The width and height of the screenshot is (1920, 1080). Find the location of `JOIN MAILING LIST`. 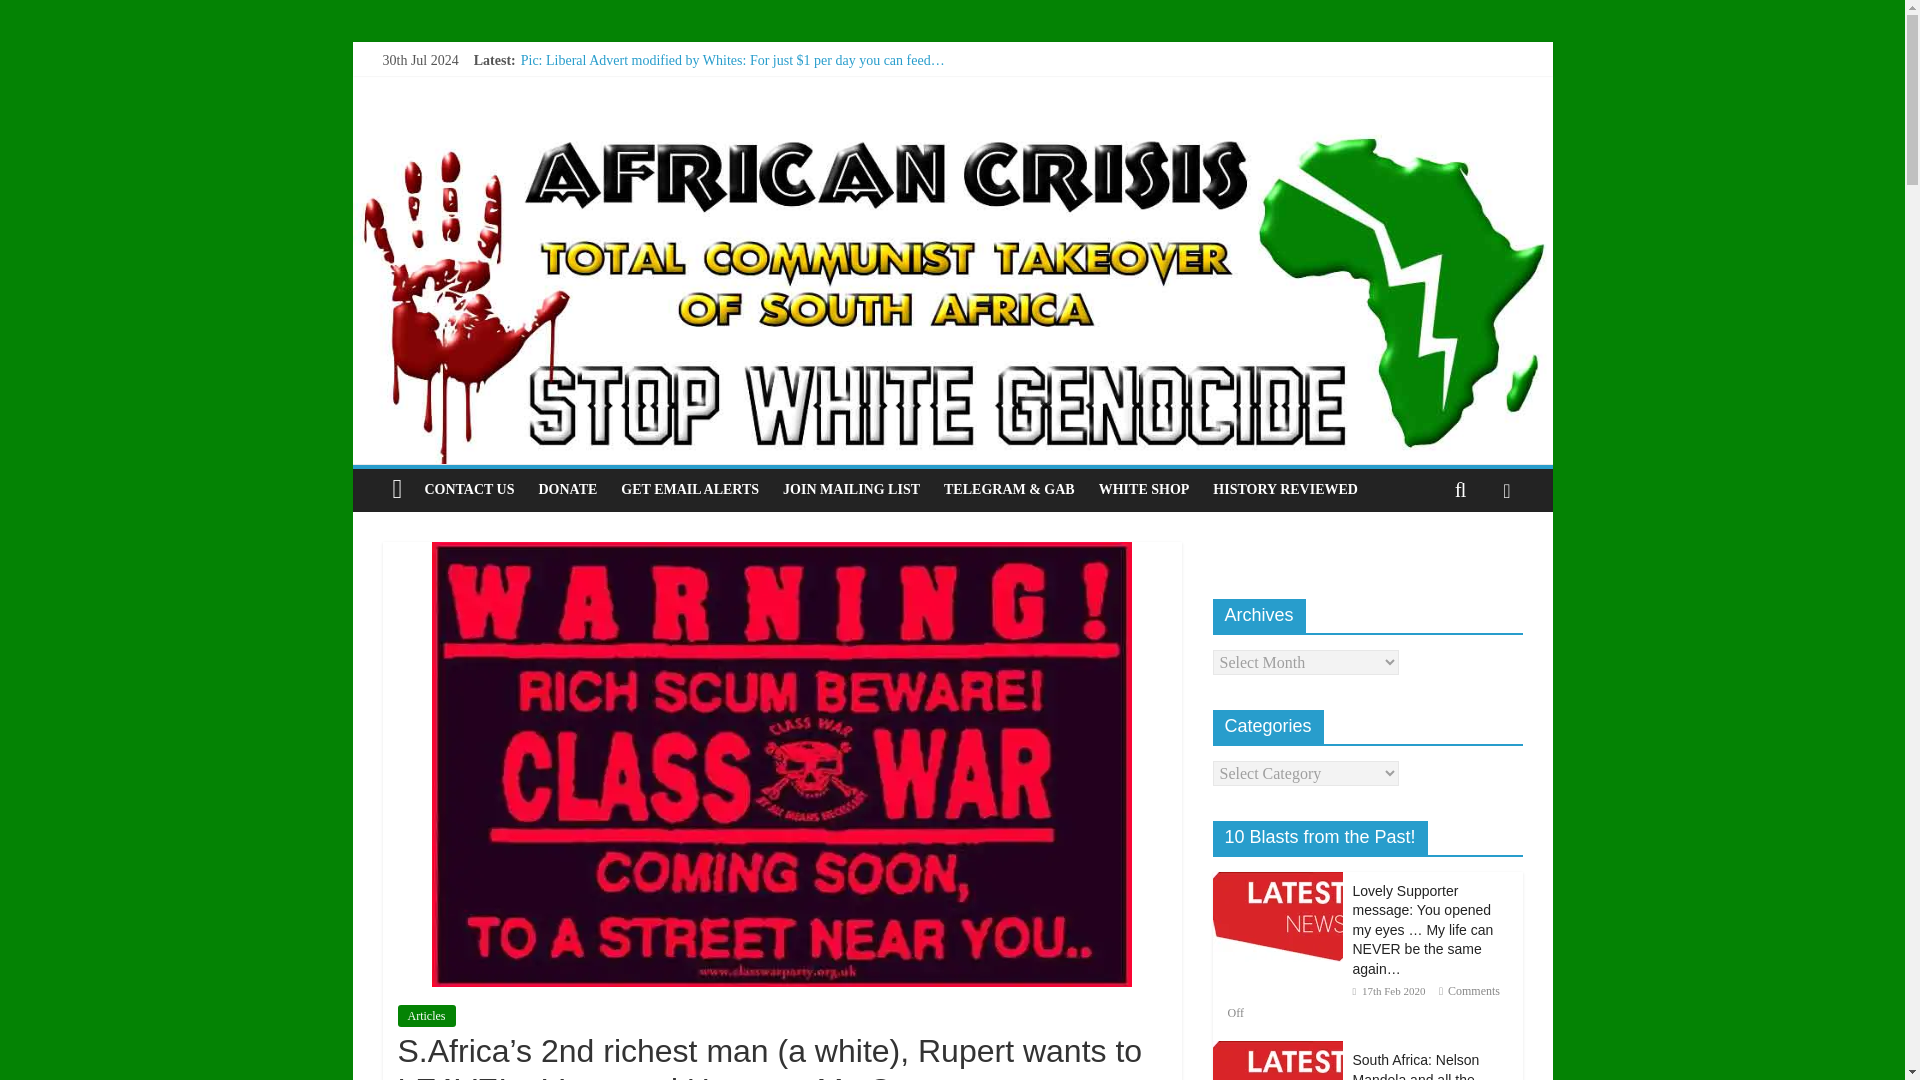

JOIN MAILING LIST is located at coordinates (851, 489).